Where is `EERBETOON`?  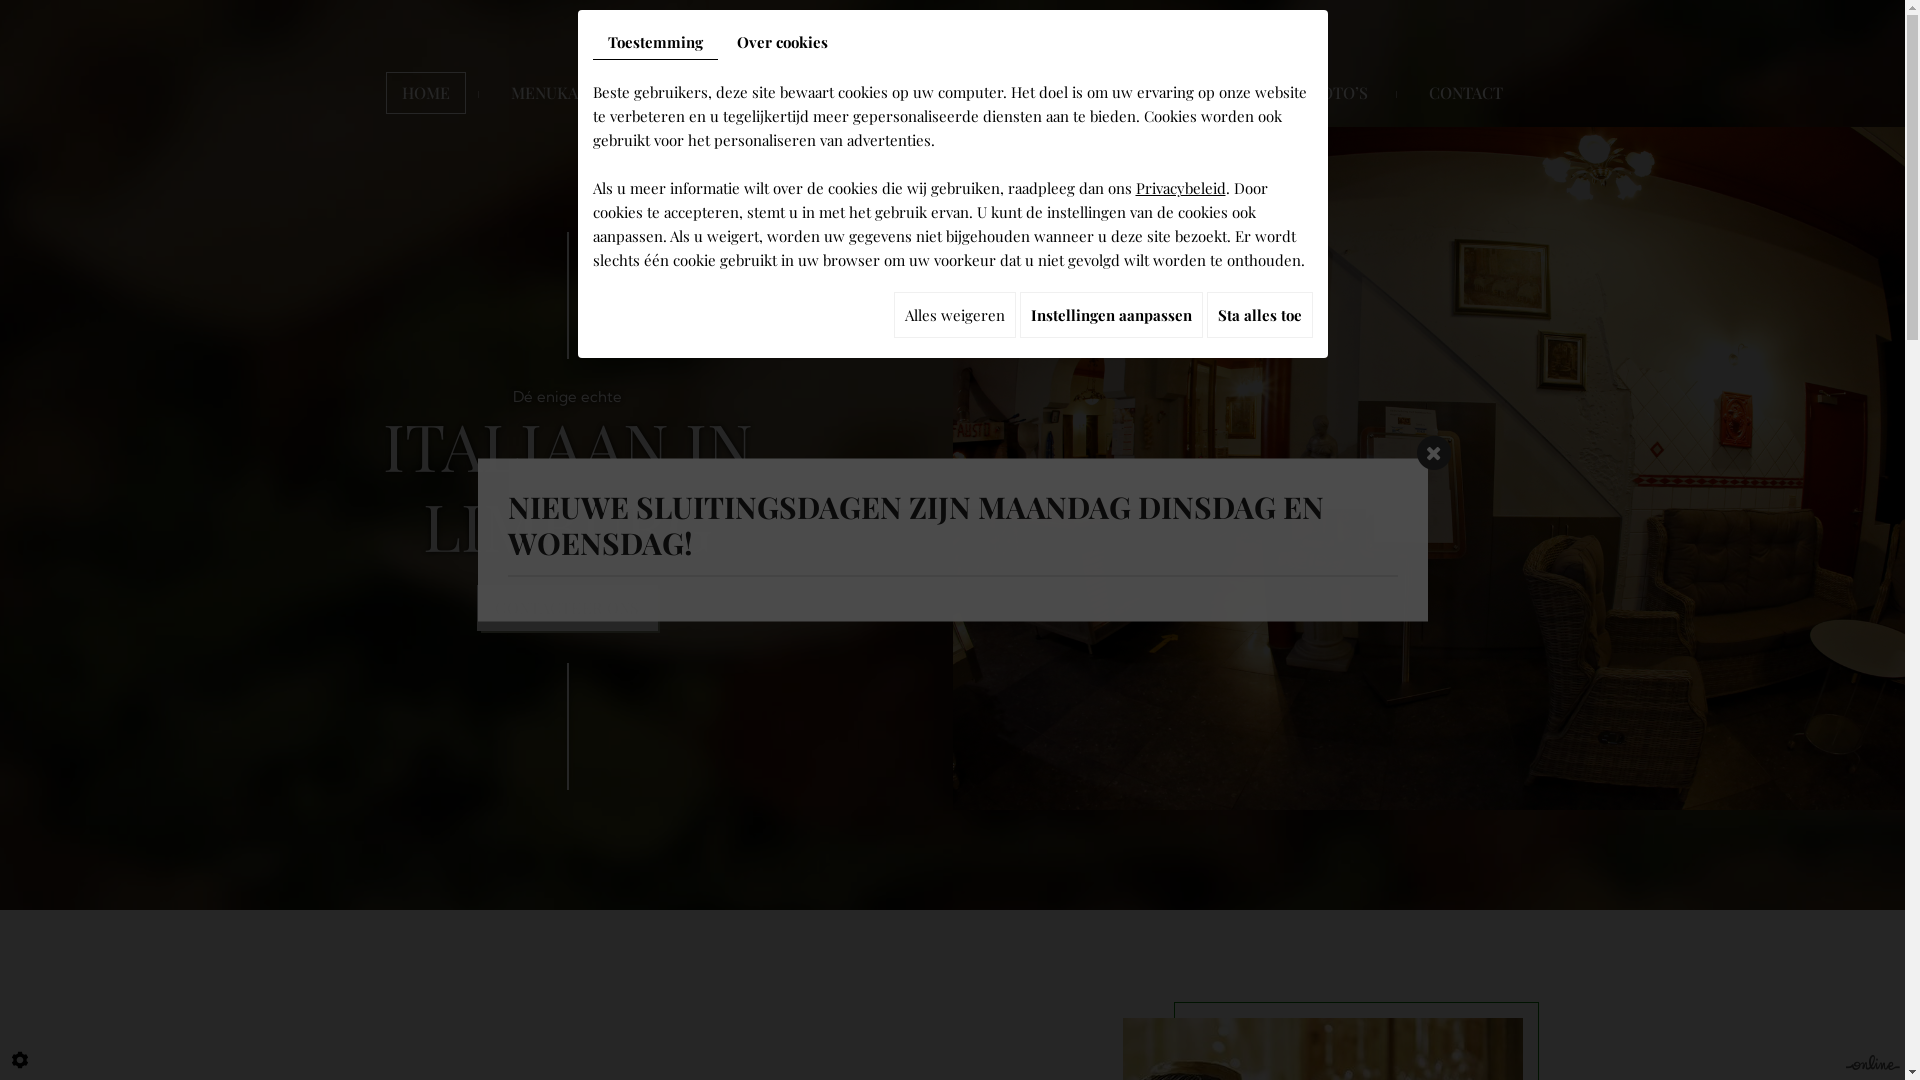
EERBETOON is located at coordinates (718, 93).